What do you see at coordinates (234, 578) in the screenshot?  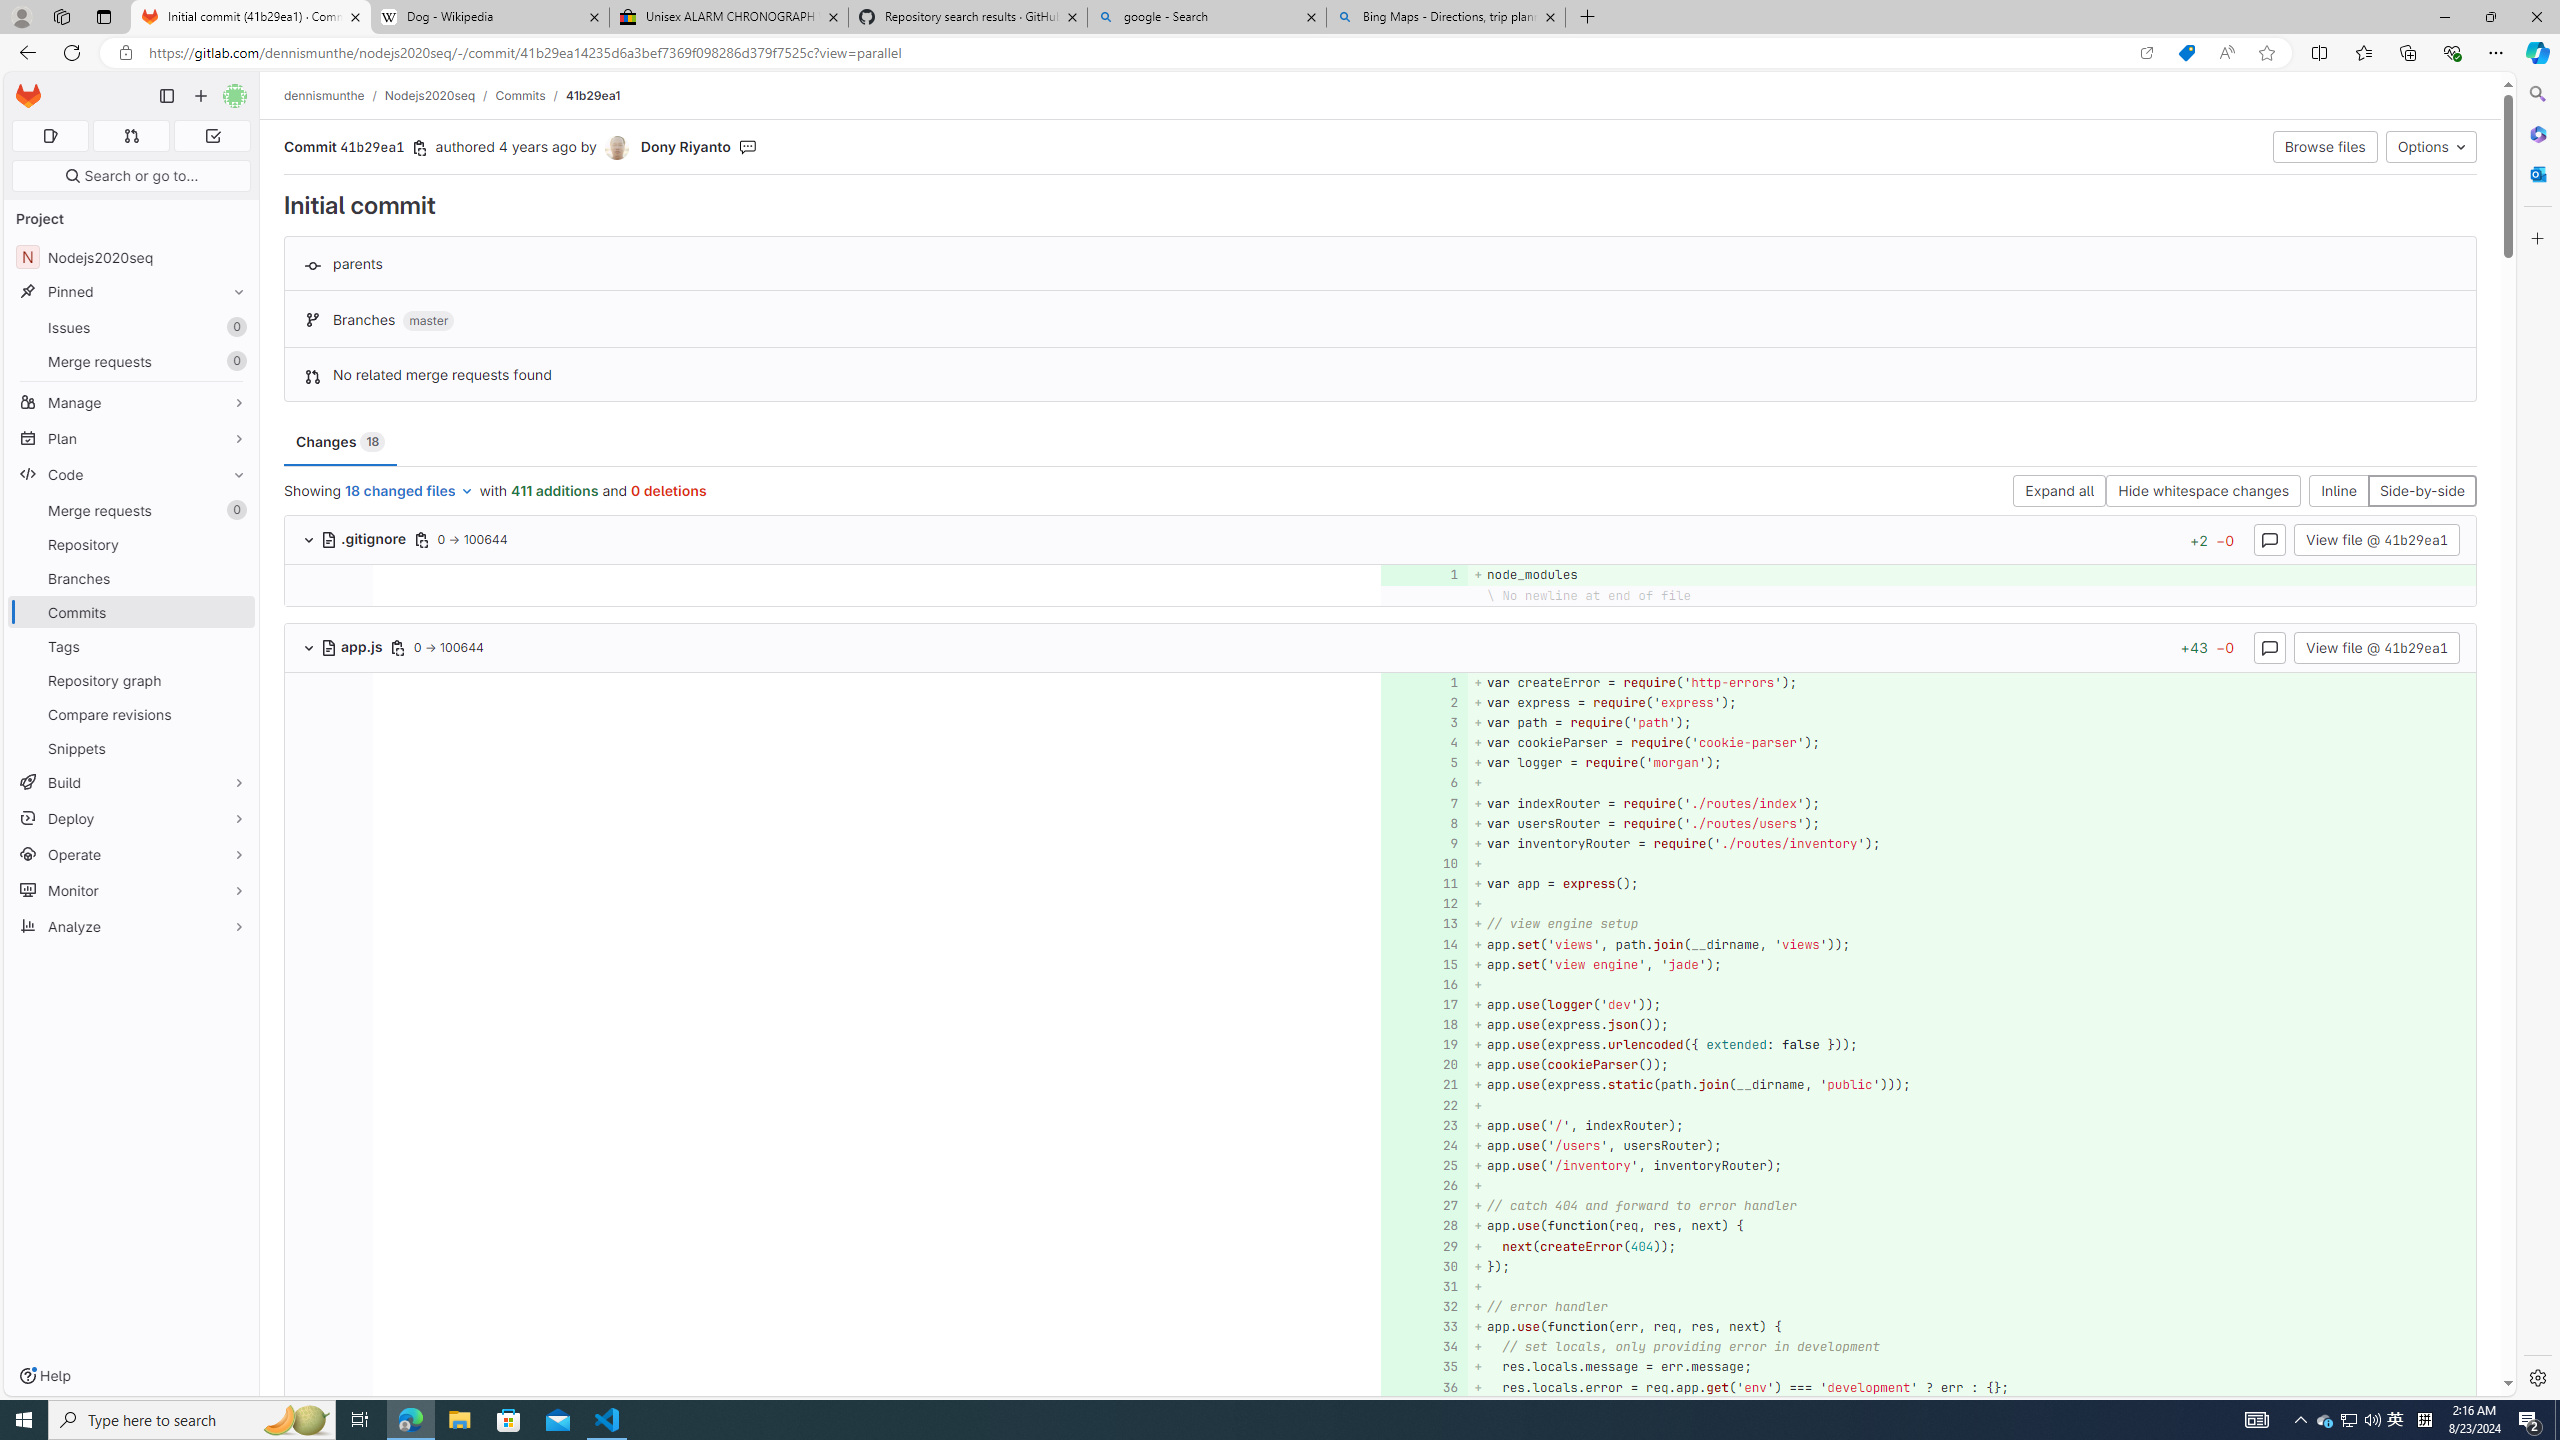 I see `Pin Branches` at bounding box center [234, 578].